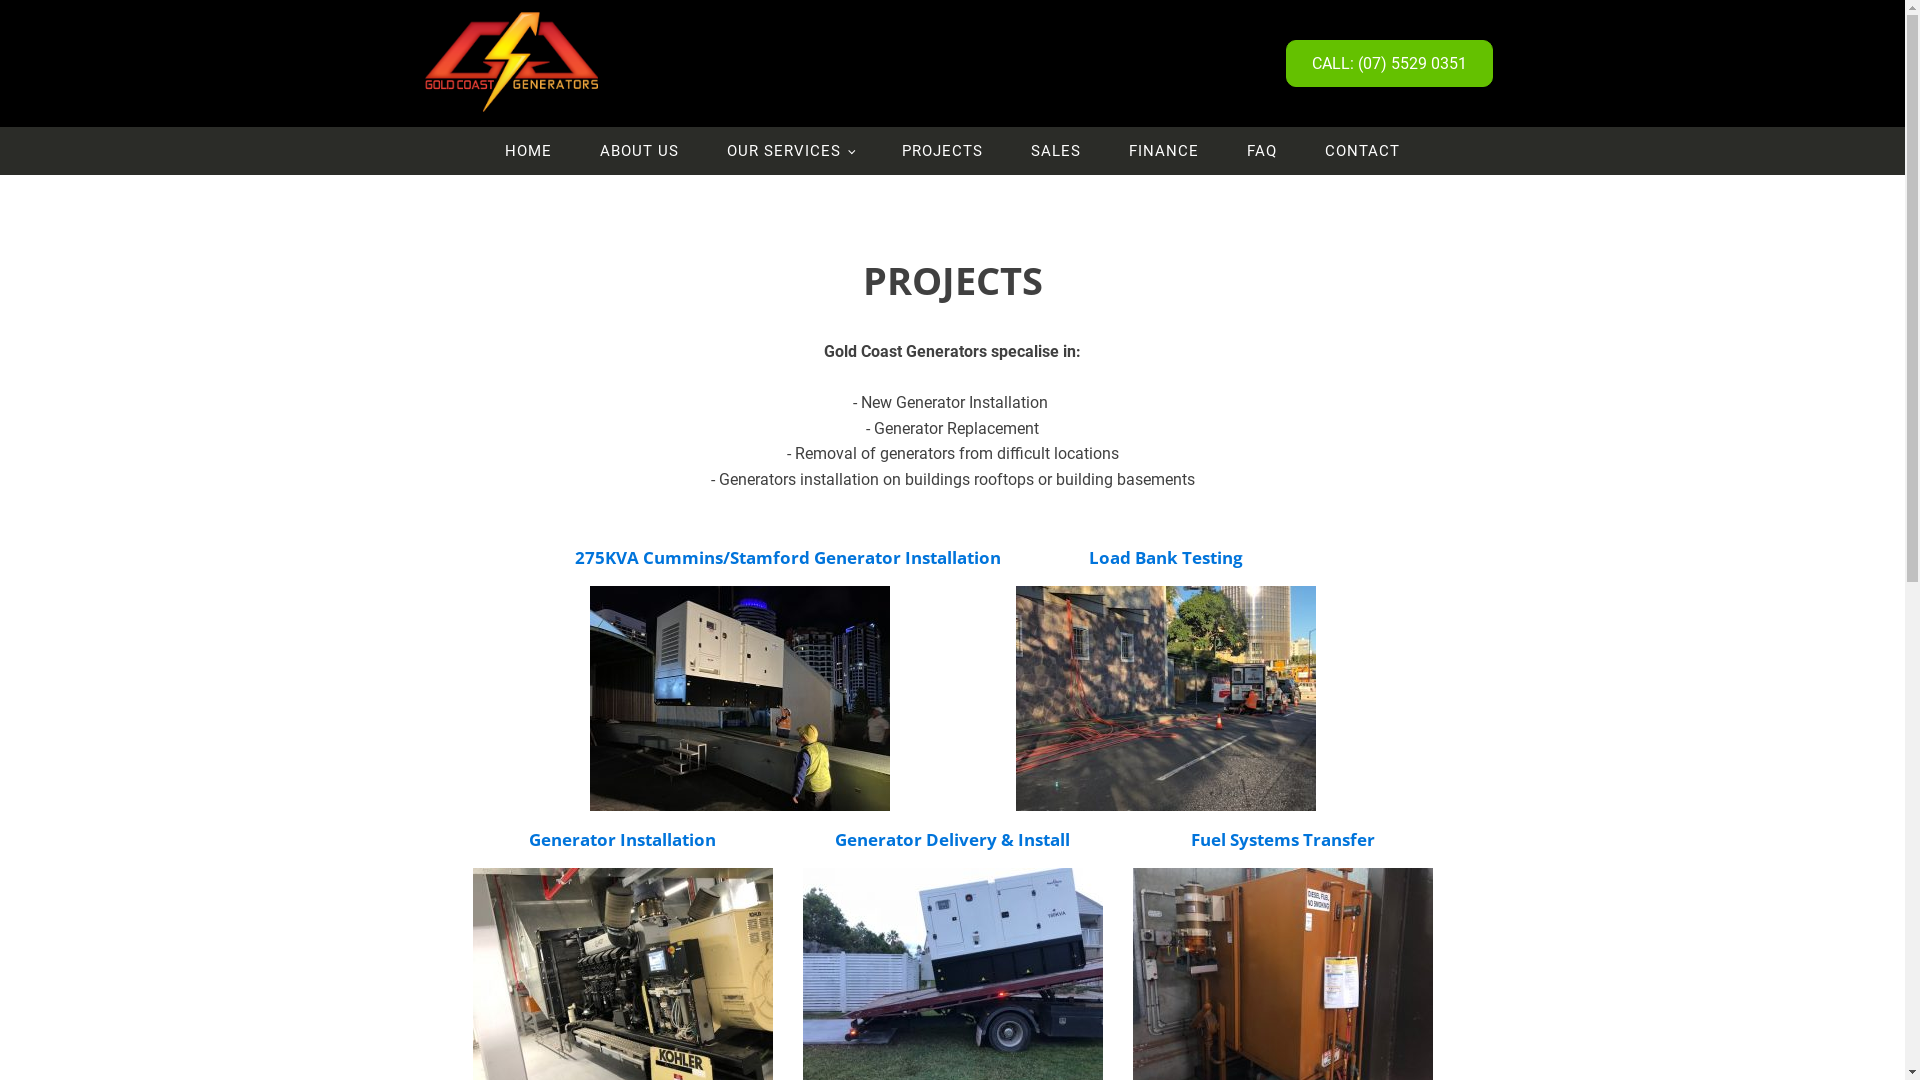 The image size is (1920, 1080). Describe the element at coordinates (942, 151) in the screenshot. I see `PROJECTS` at that location.